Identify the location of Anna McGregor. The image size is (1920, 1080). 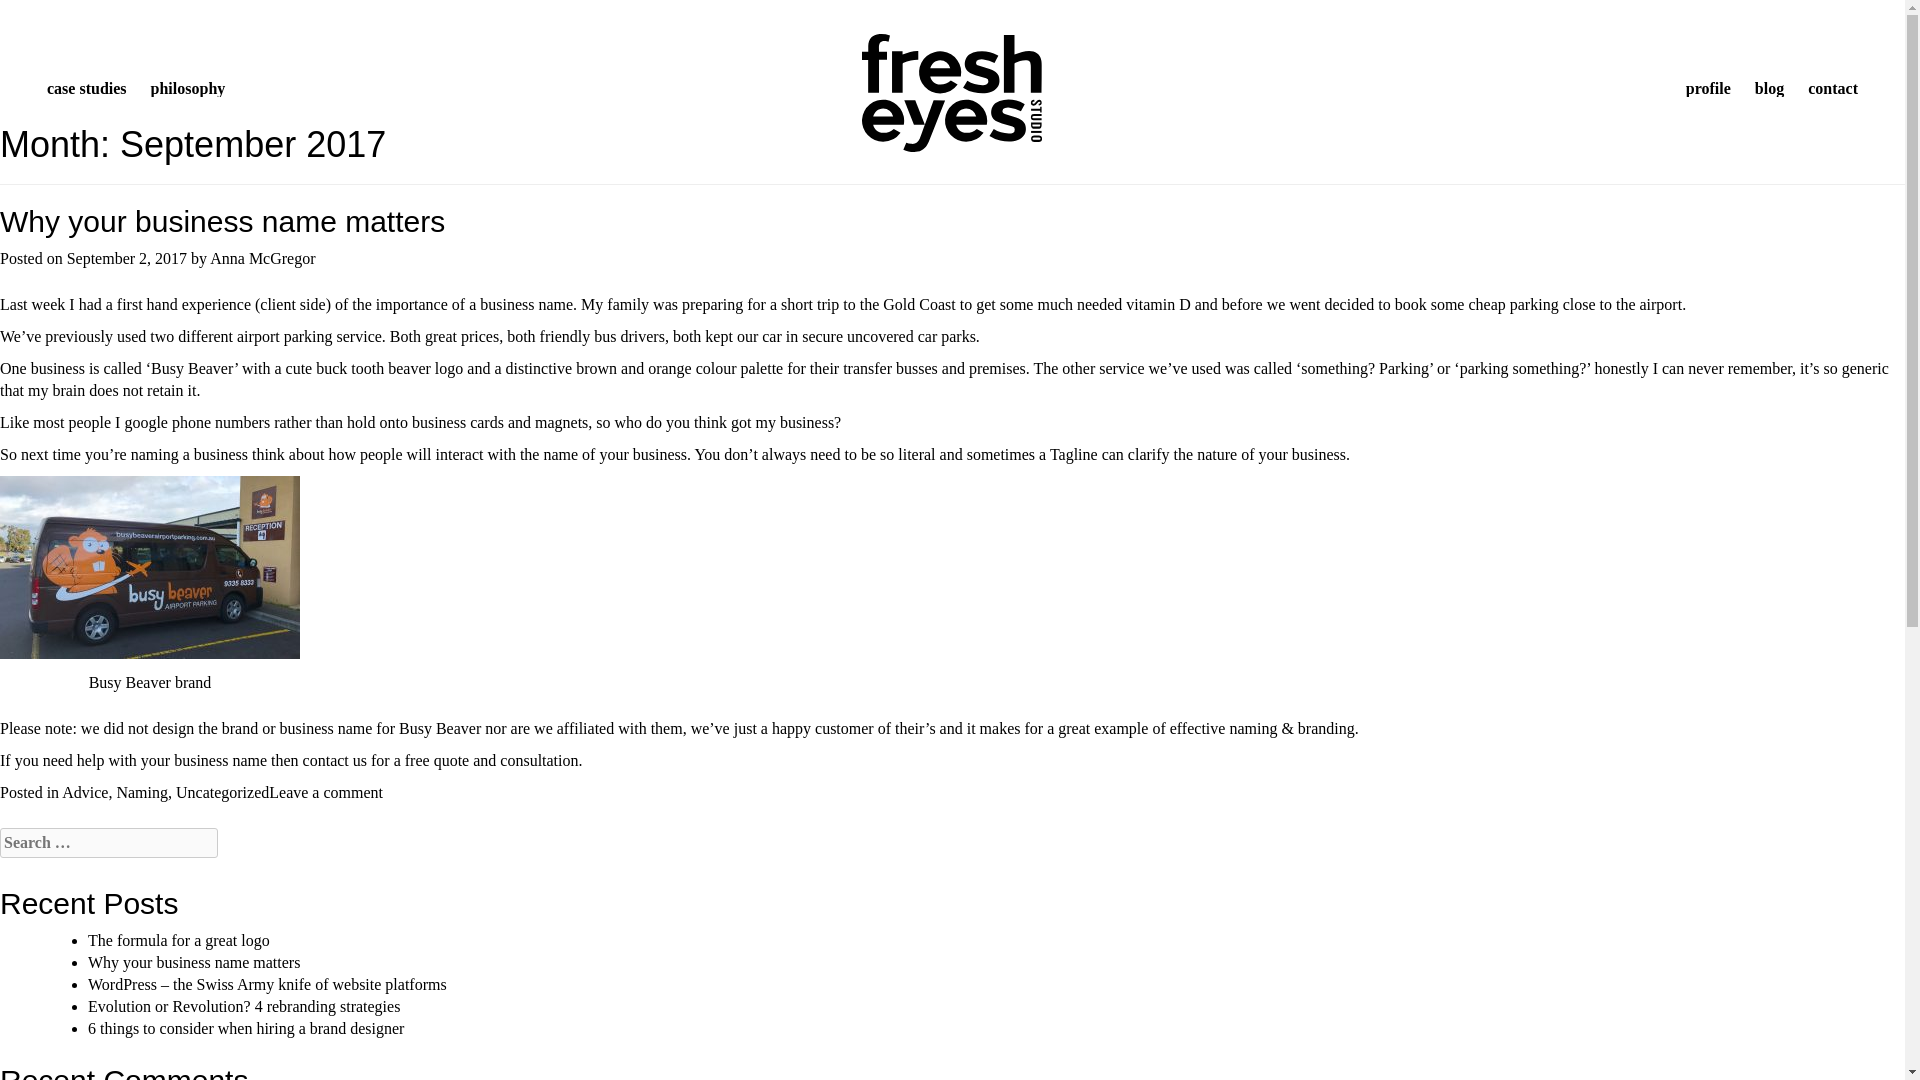
(262, 258).